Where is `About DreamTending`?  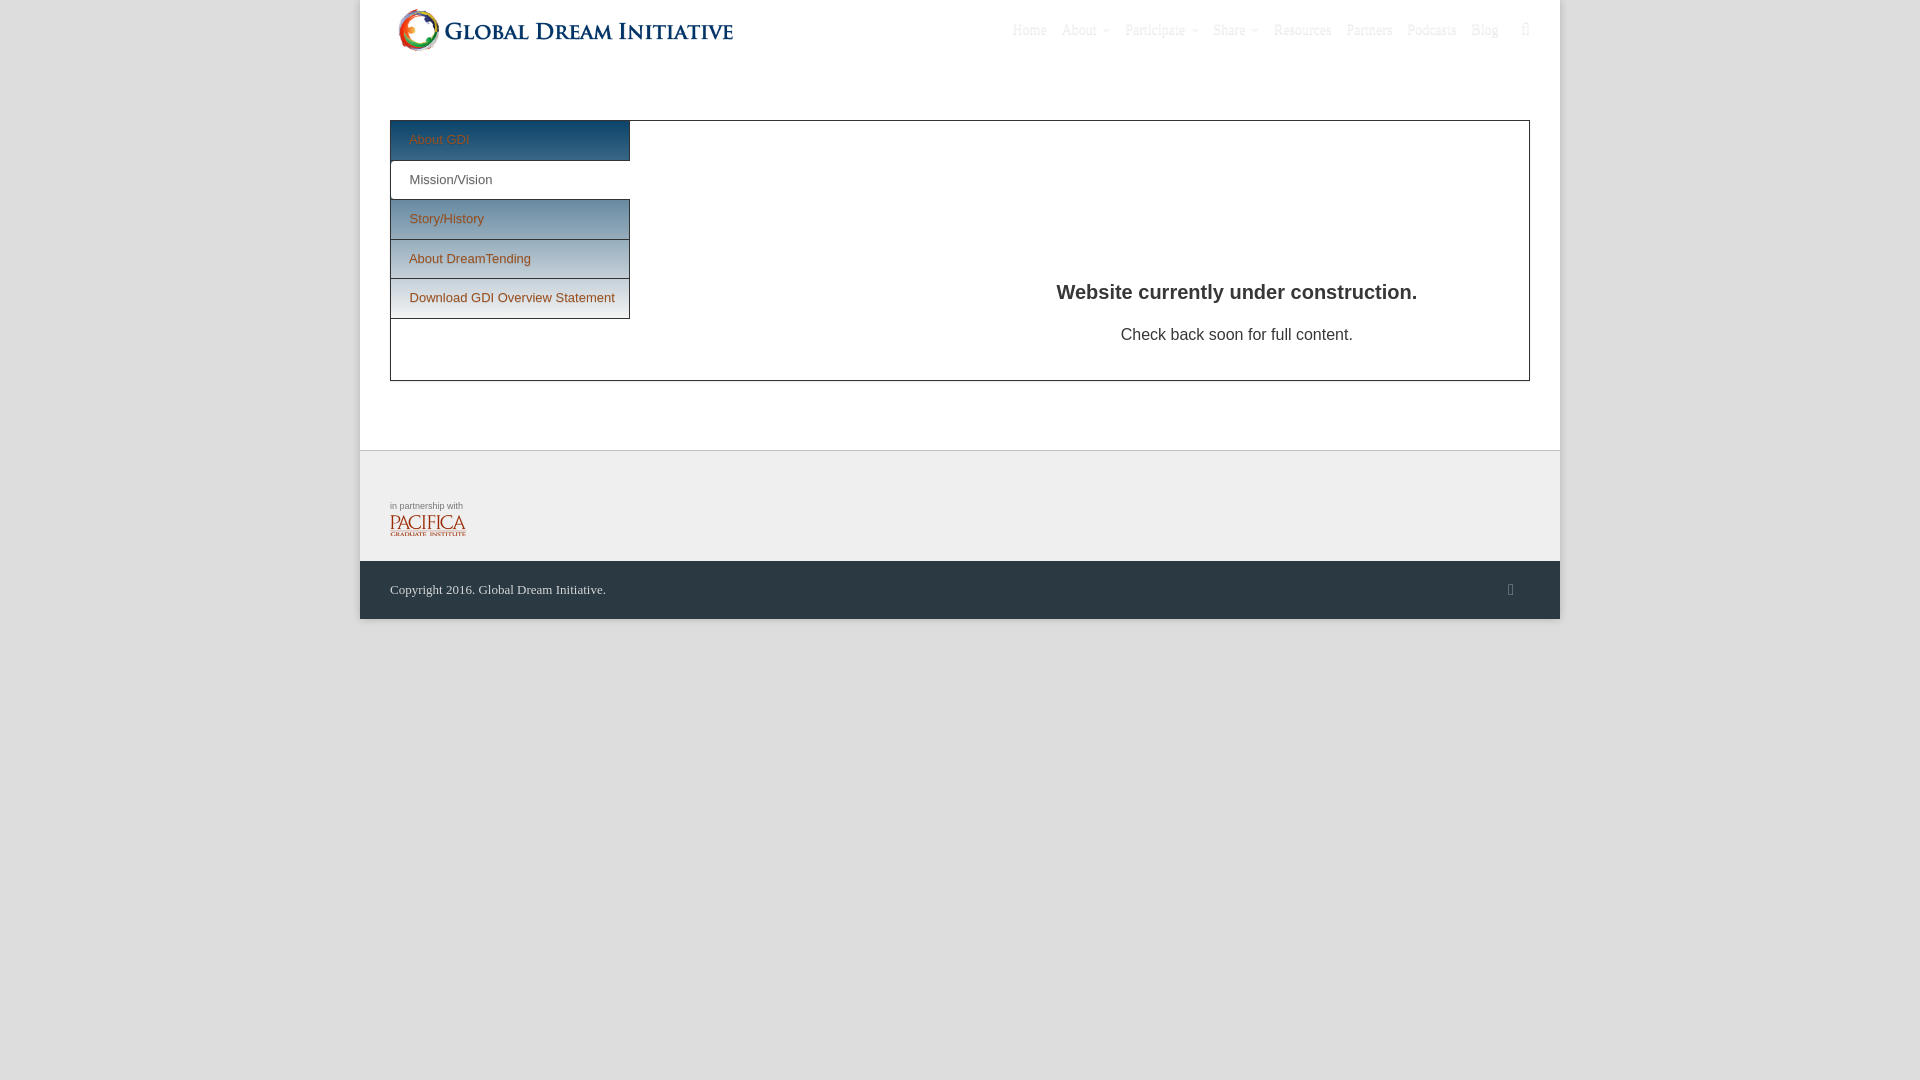 About DreamTending is located at coordinates (510, 258).